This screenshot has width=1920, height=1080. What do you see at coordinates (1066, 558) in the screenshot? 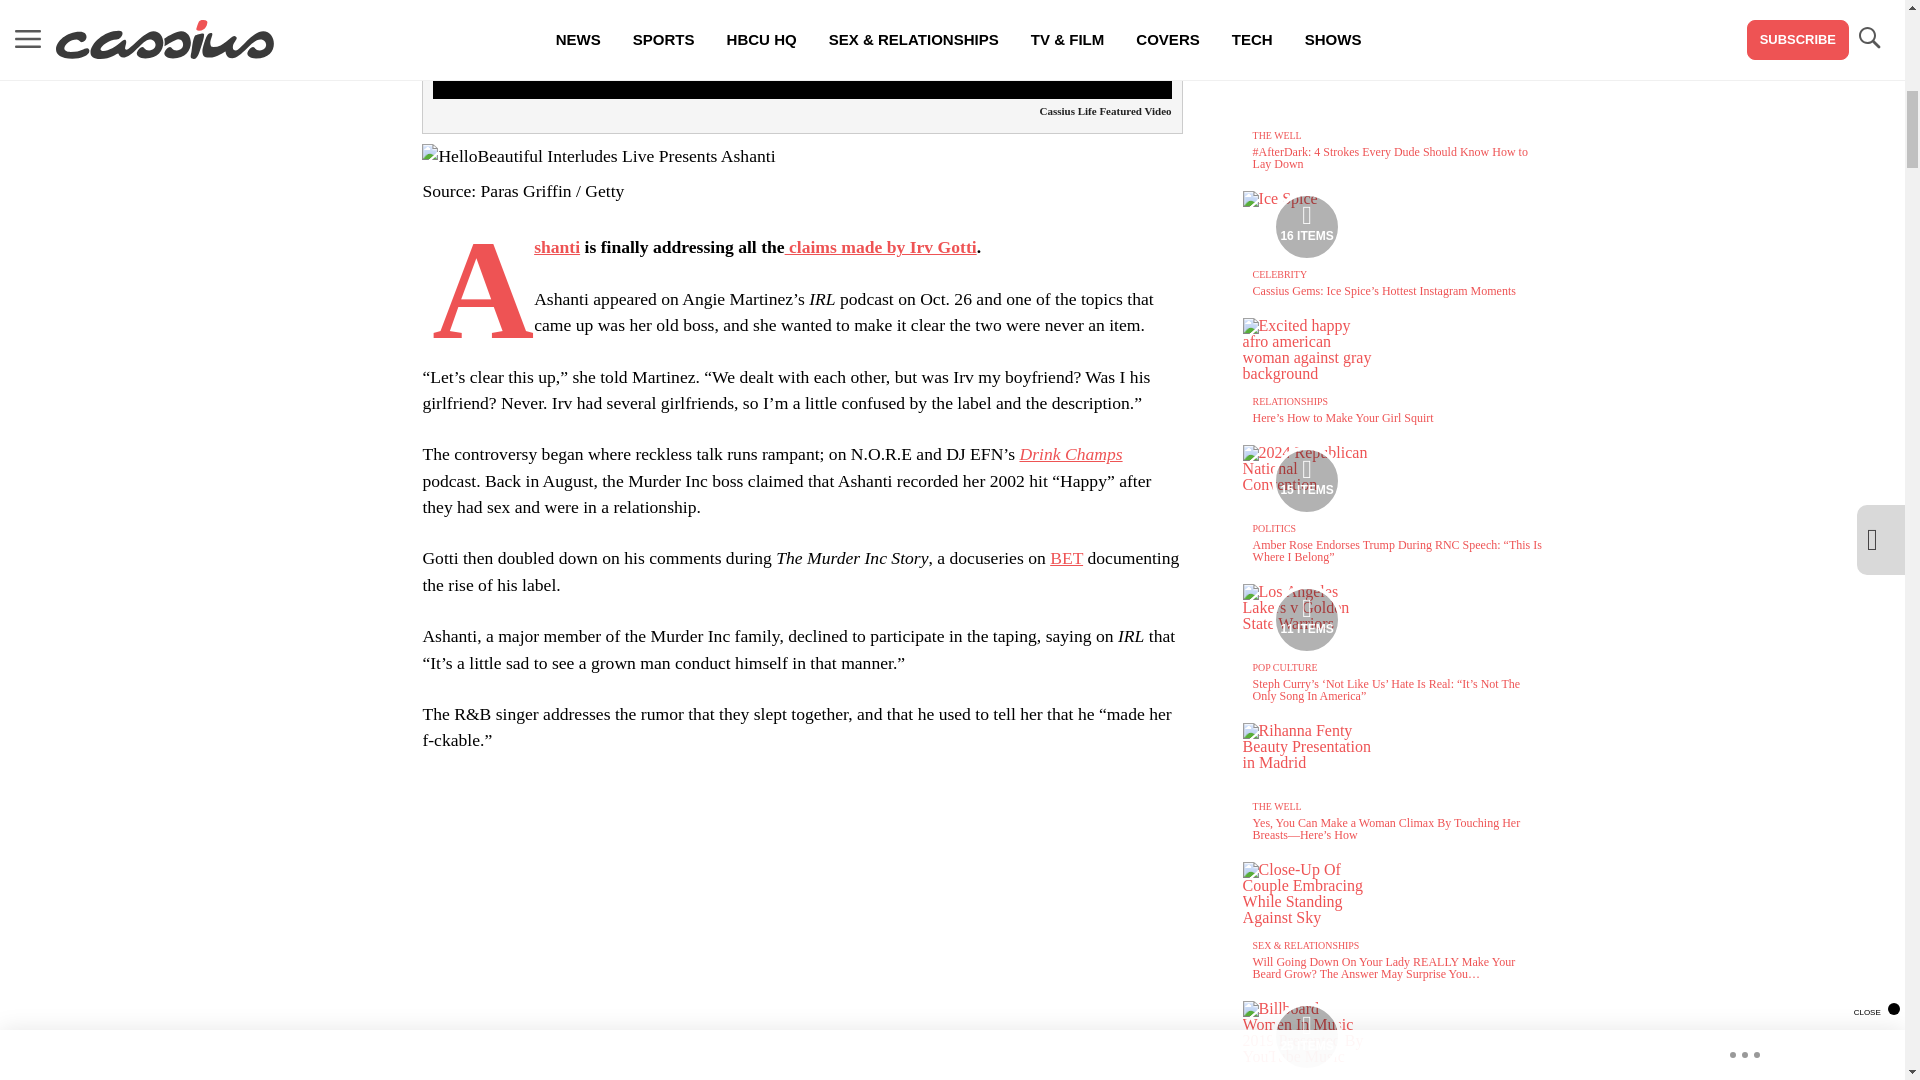
I see `CELEBRITY` at bounding box center [1066, 558].